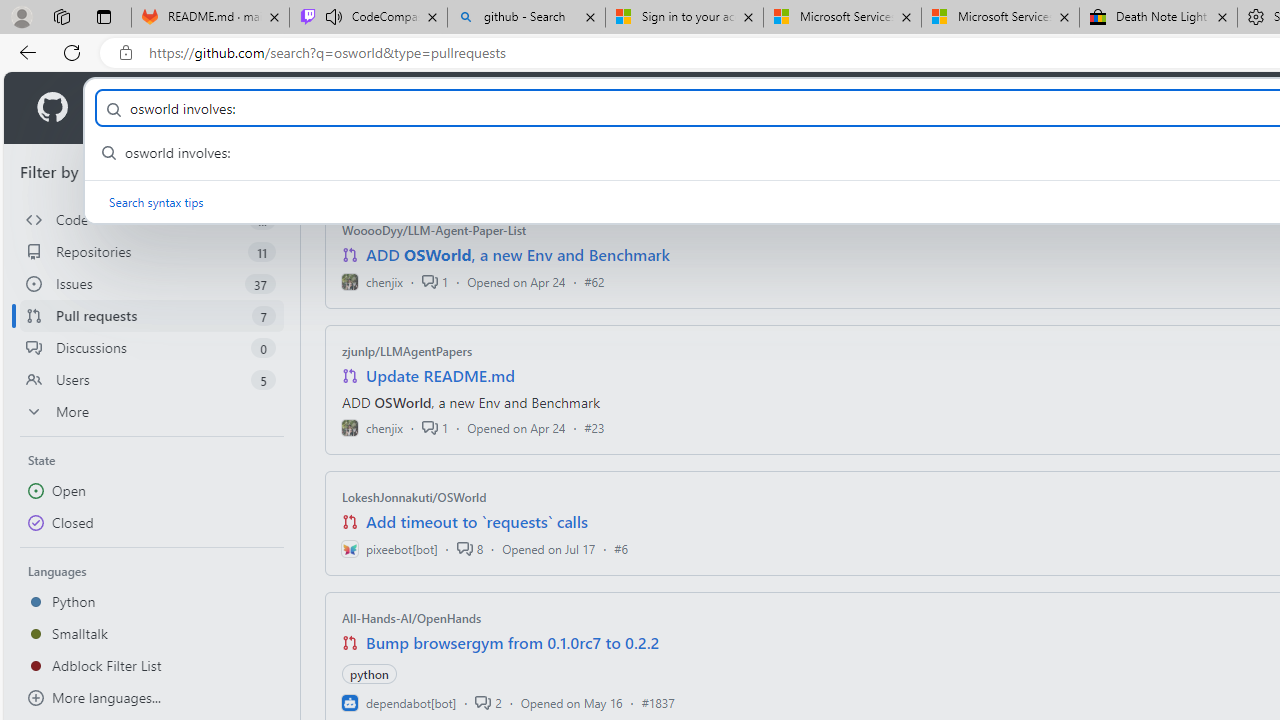 This screenshot has height=720, width=1280. Describe the element at coordinates (469, 548) in the screenshot. I see `8` at that location.